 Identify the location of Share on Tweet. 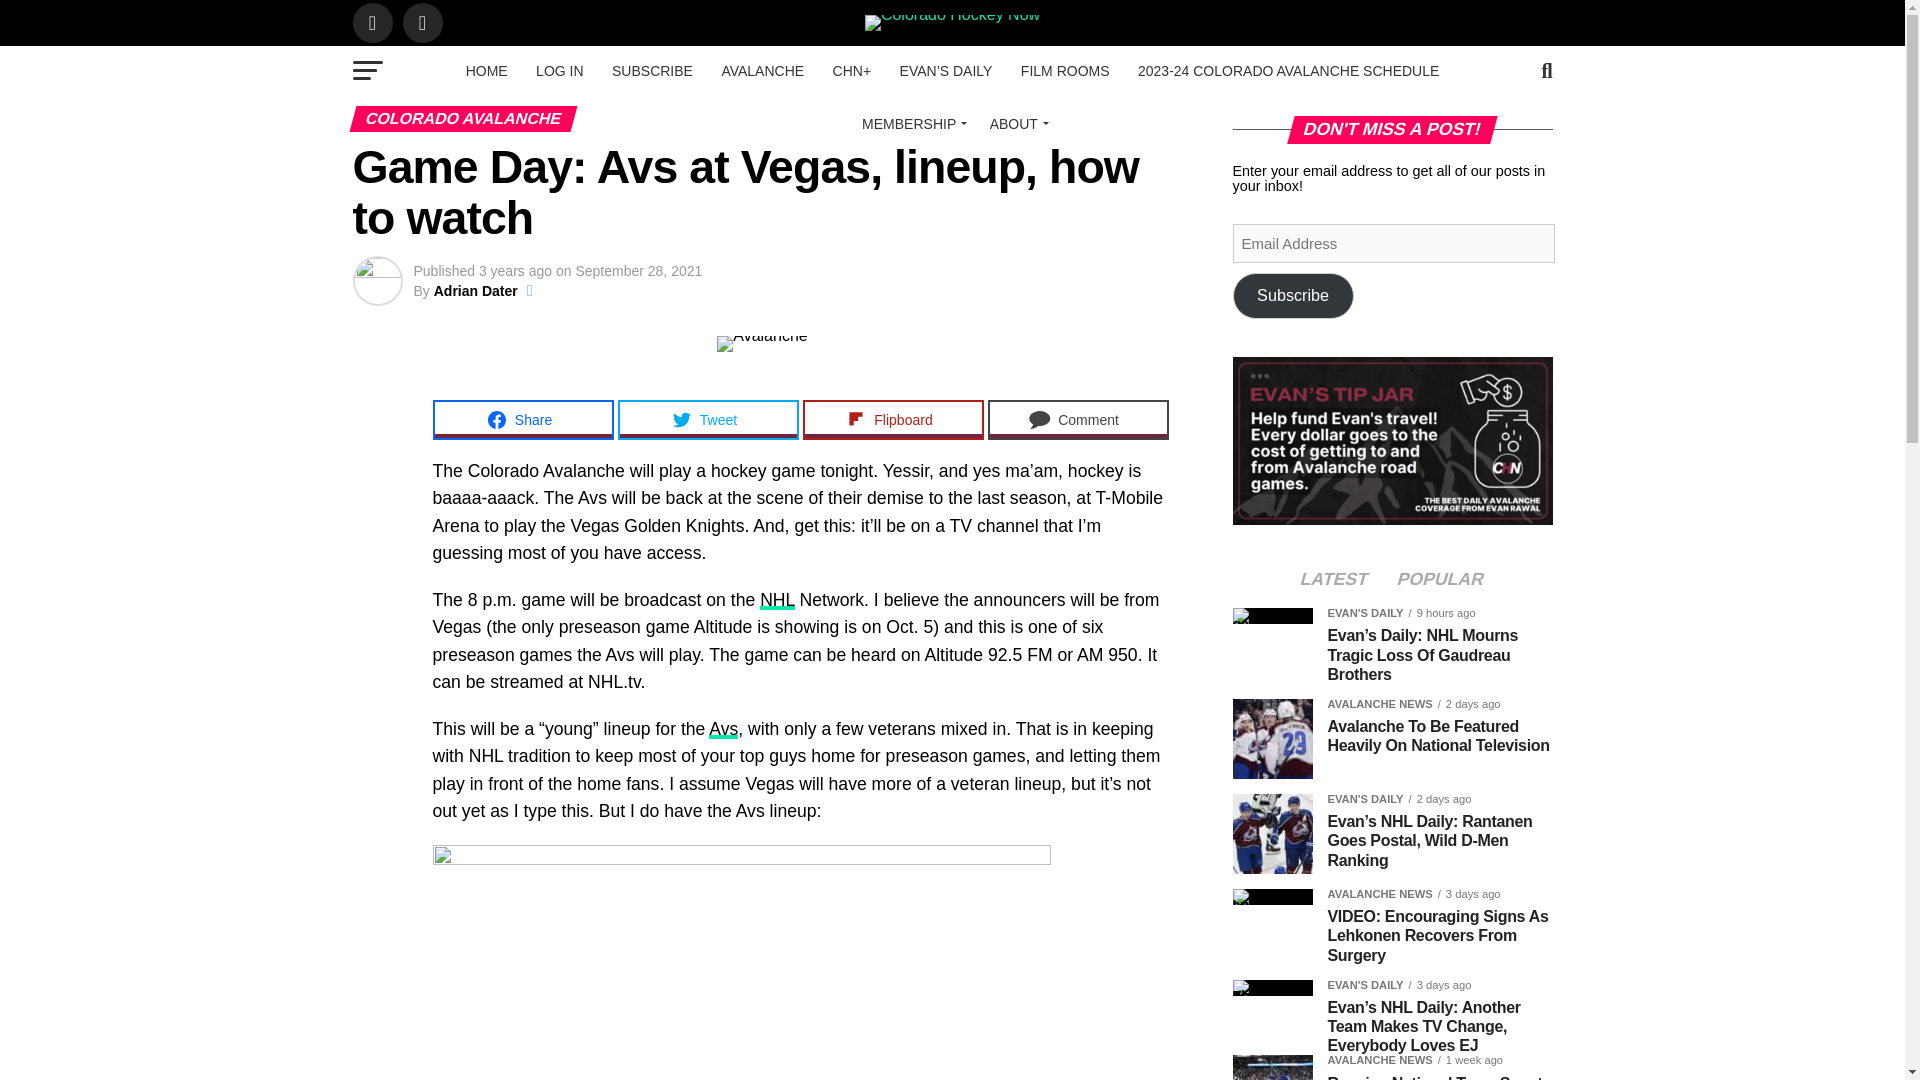
(708, 419).